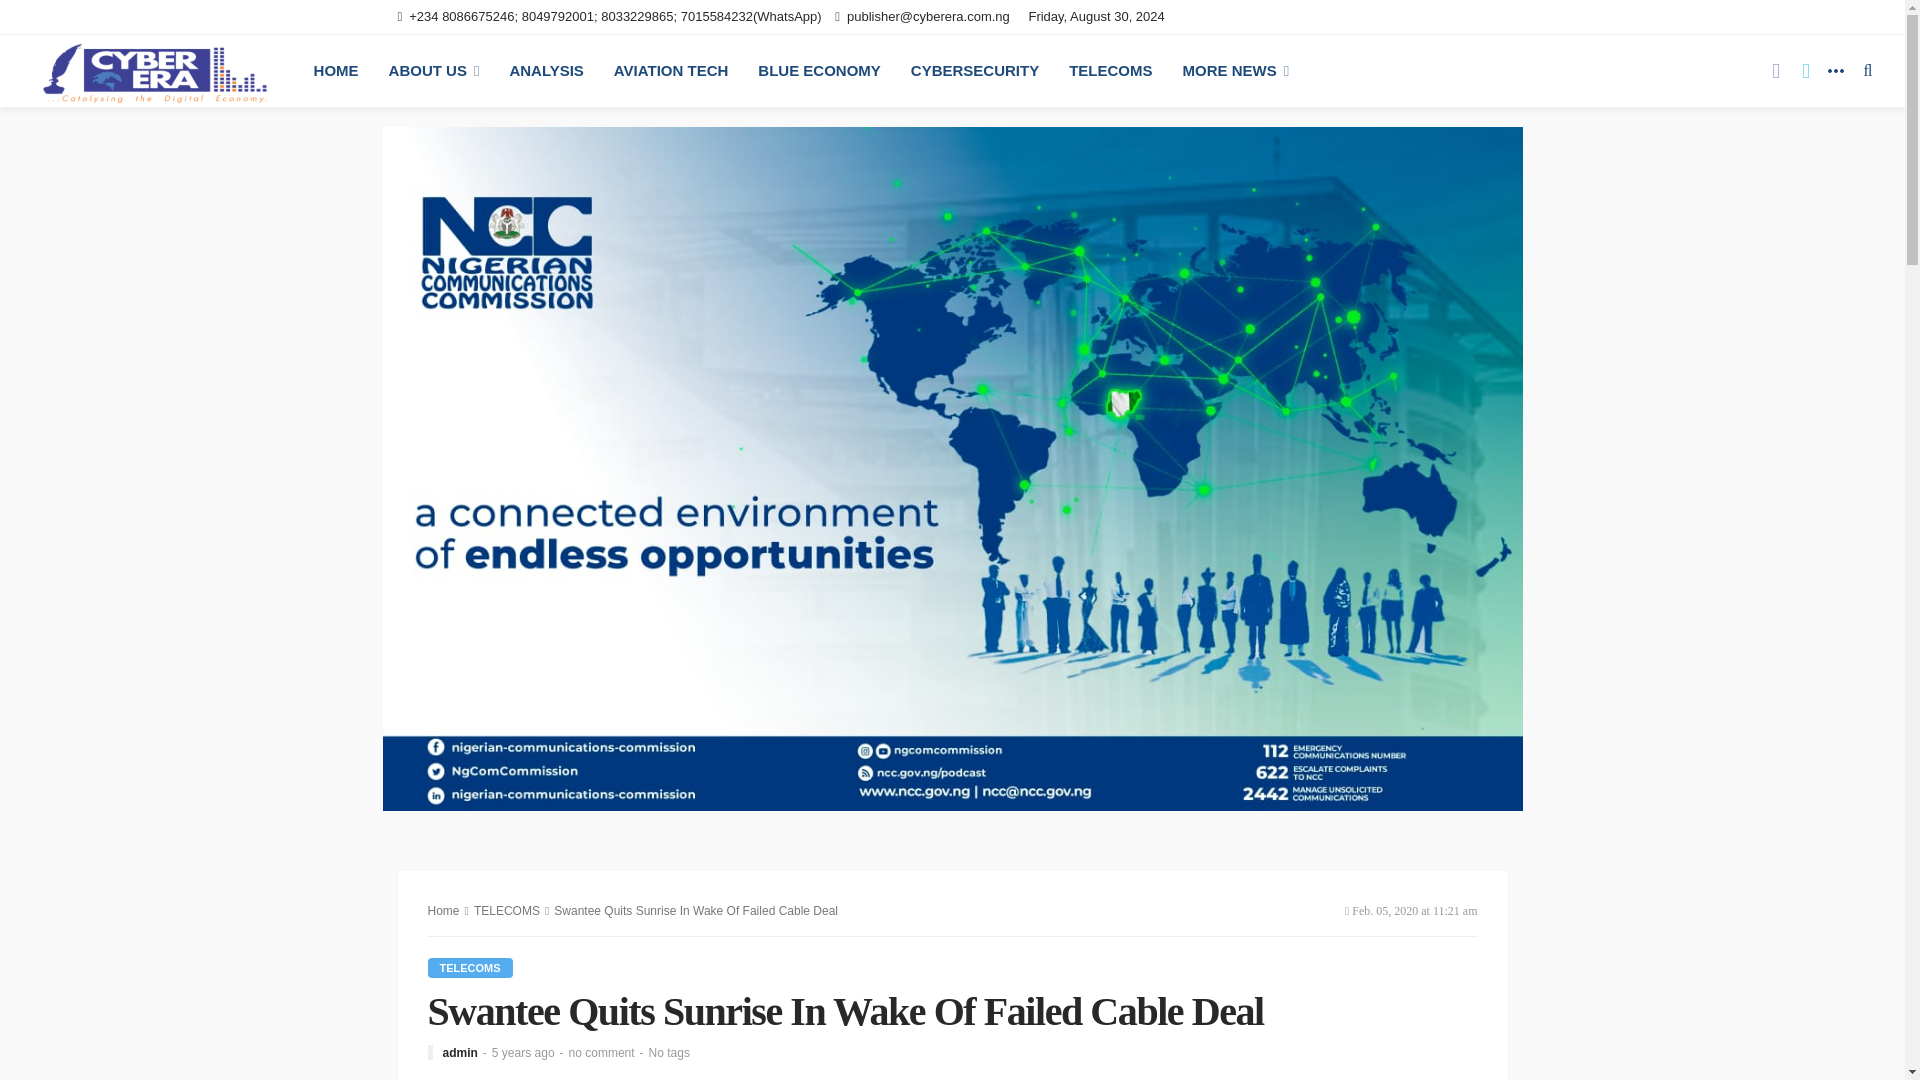  Describe the element at coordinates (154, 70) in the screenshot. I see `CYBER ERA: Catalyzing the Digital Economy` at that location.